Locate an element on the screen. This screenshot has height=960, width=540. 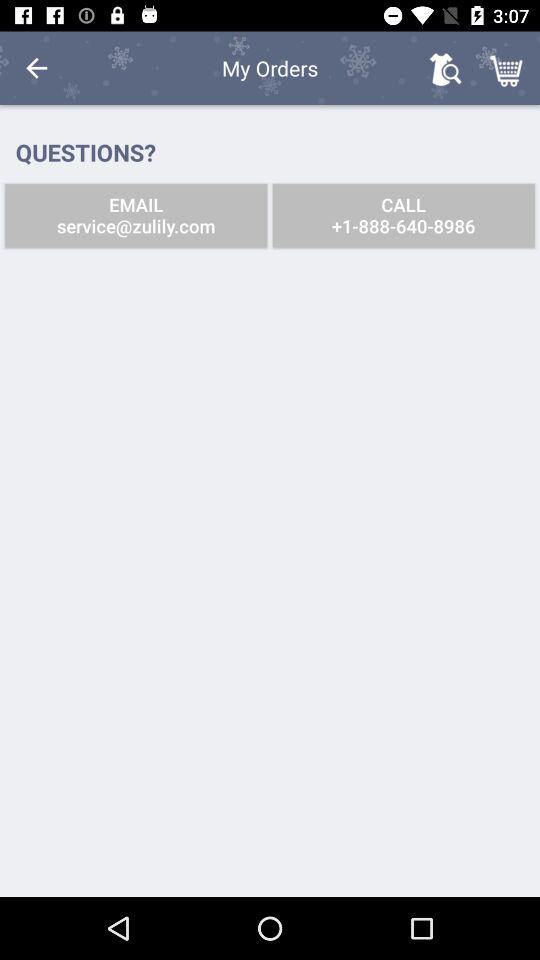
press icon above questions? item is located at coordinates (36, 68).